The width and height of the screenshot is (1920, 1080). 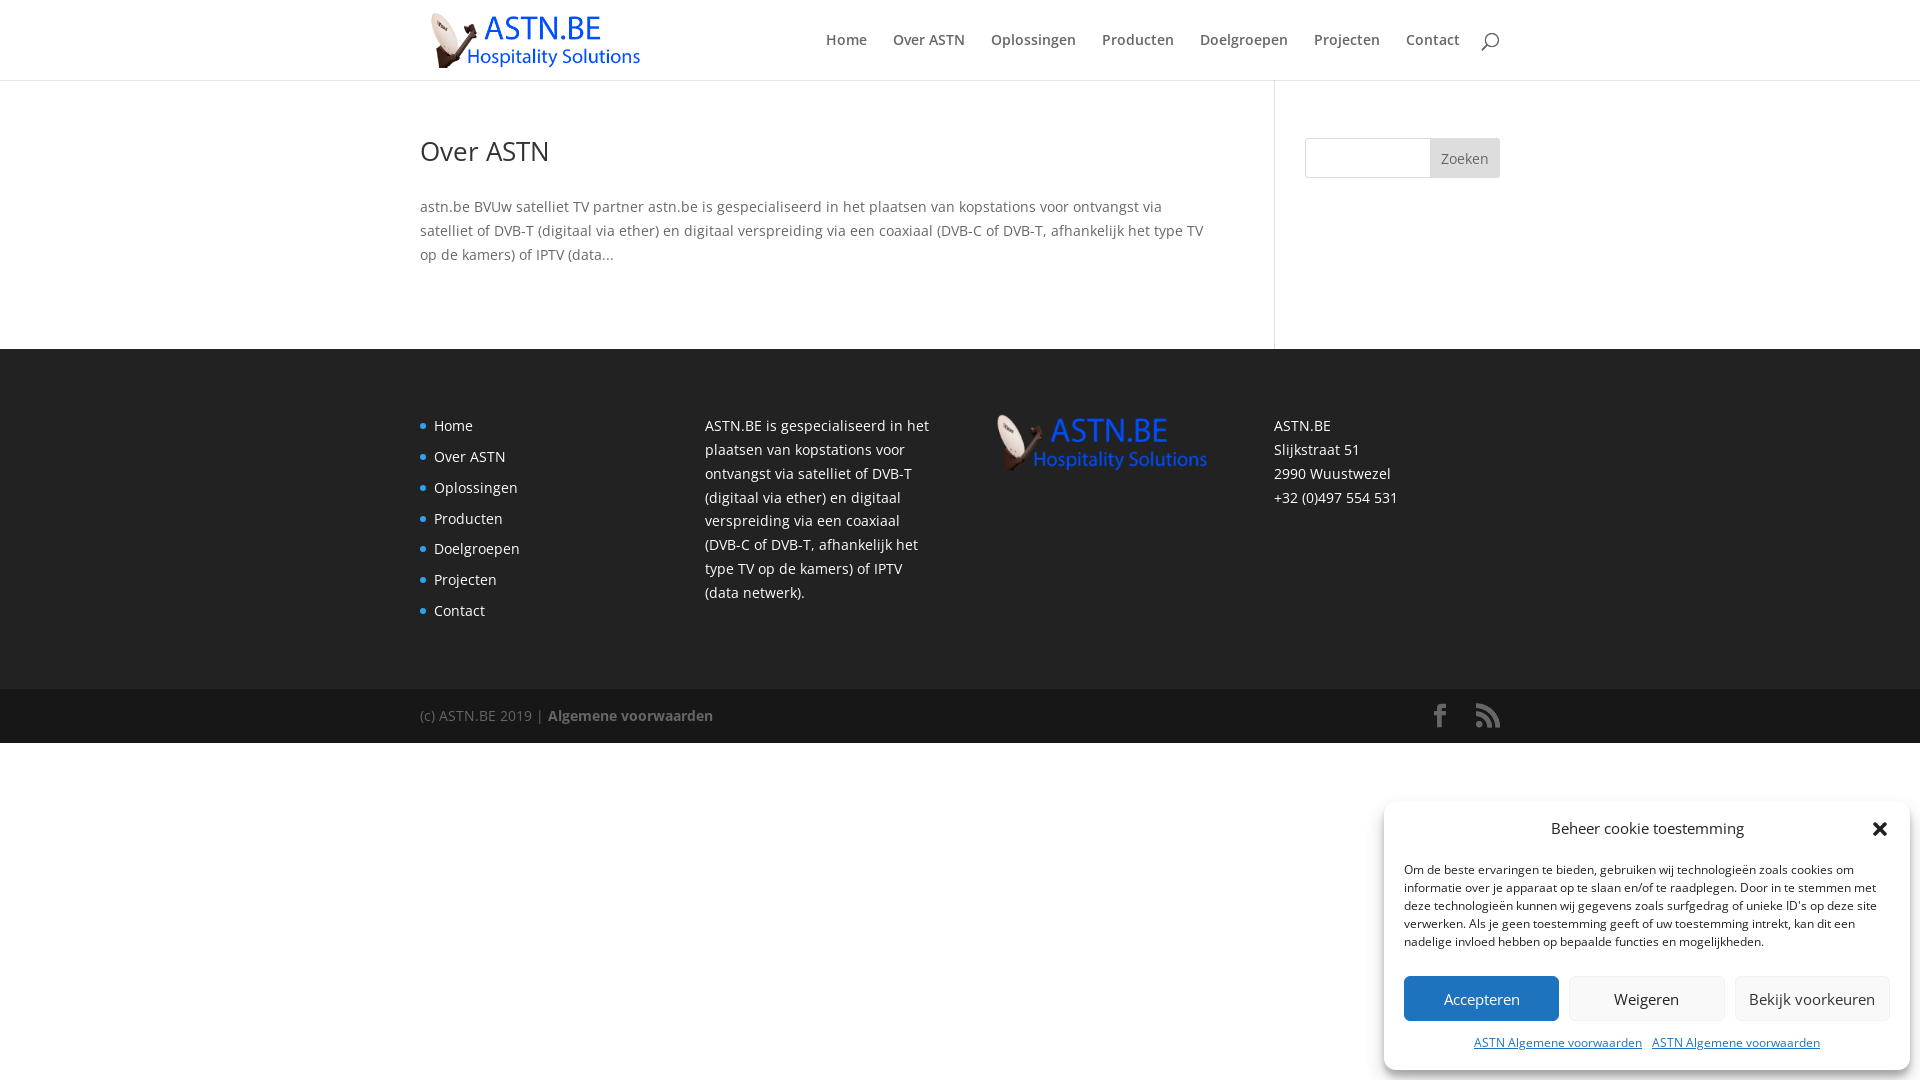 What do you see at coordinates (454, 426) in the screenshot?
I see `Home` at bounding box center [454, 426].